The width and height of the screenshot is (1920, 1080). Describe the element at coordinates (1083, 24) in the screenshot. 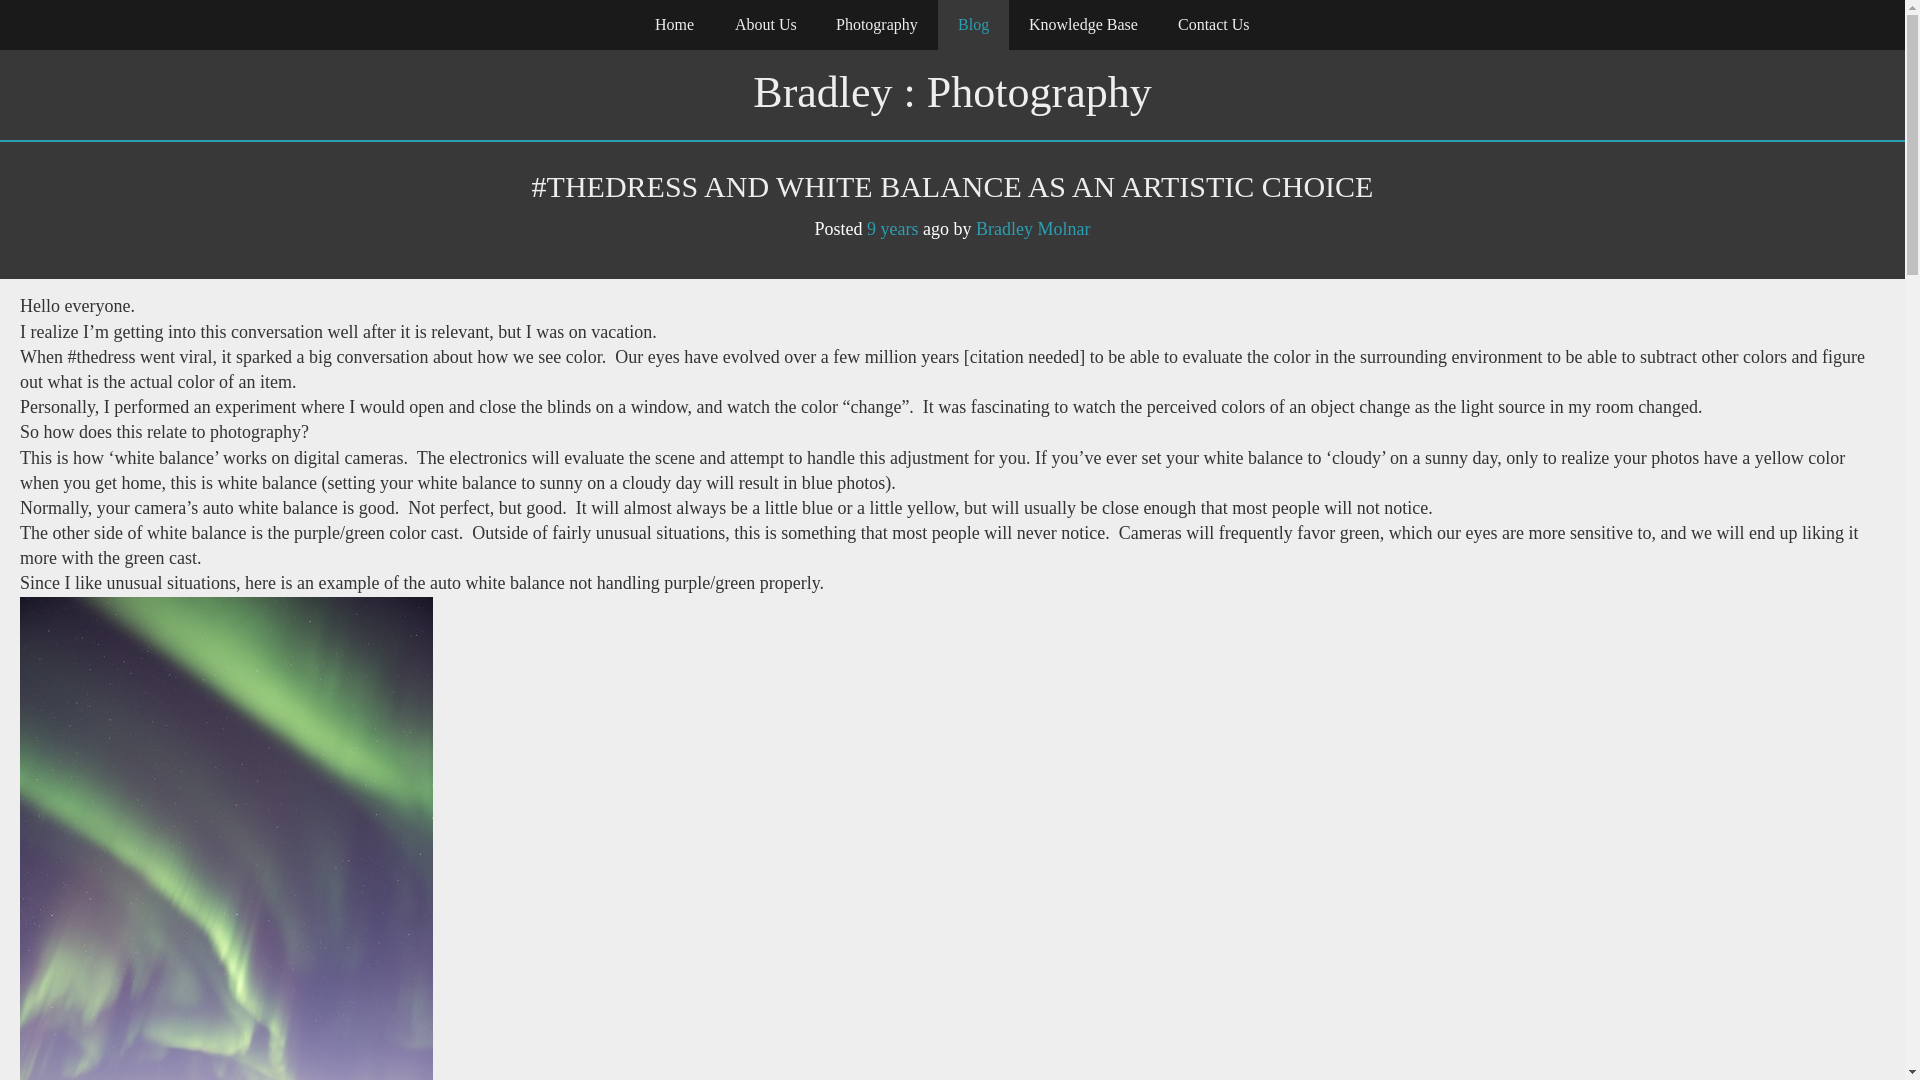

I see `Knowledge Base` at that location.